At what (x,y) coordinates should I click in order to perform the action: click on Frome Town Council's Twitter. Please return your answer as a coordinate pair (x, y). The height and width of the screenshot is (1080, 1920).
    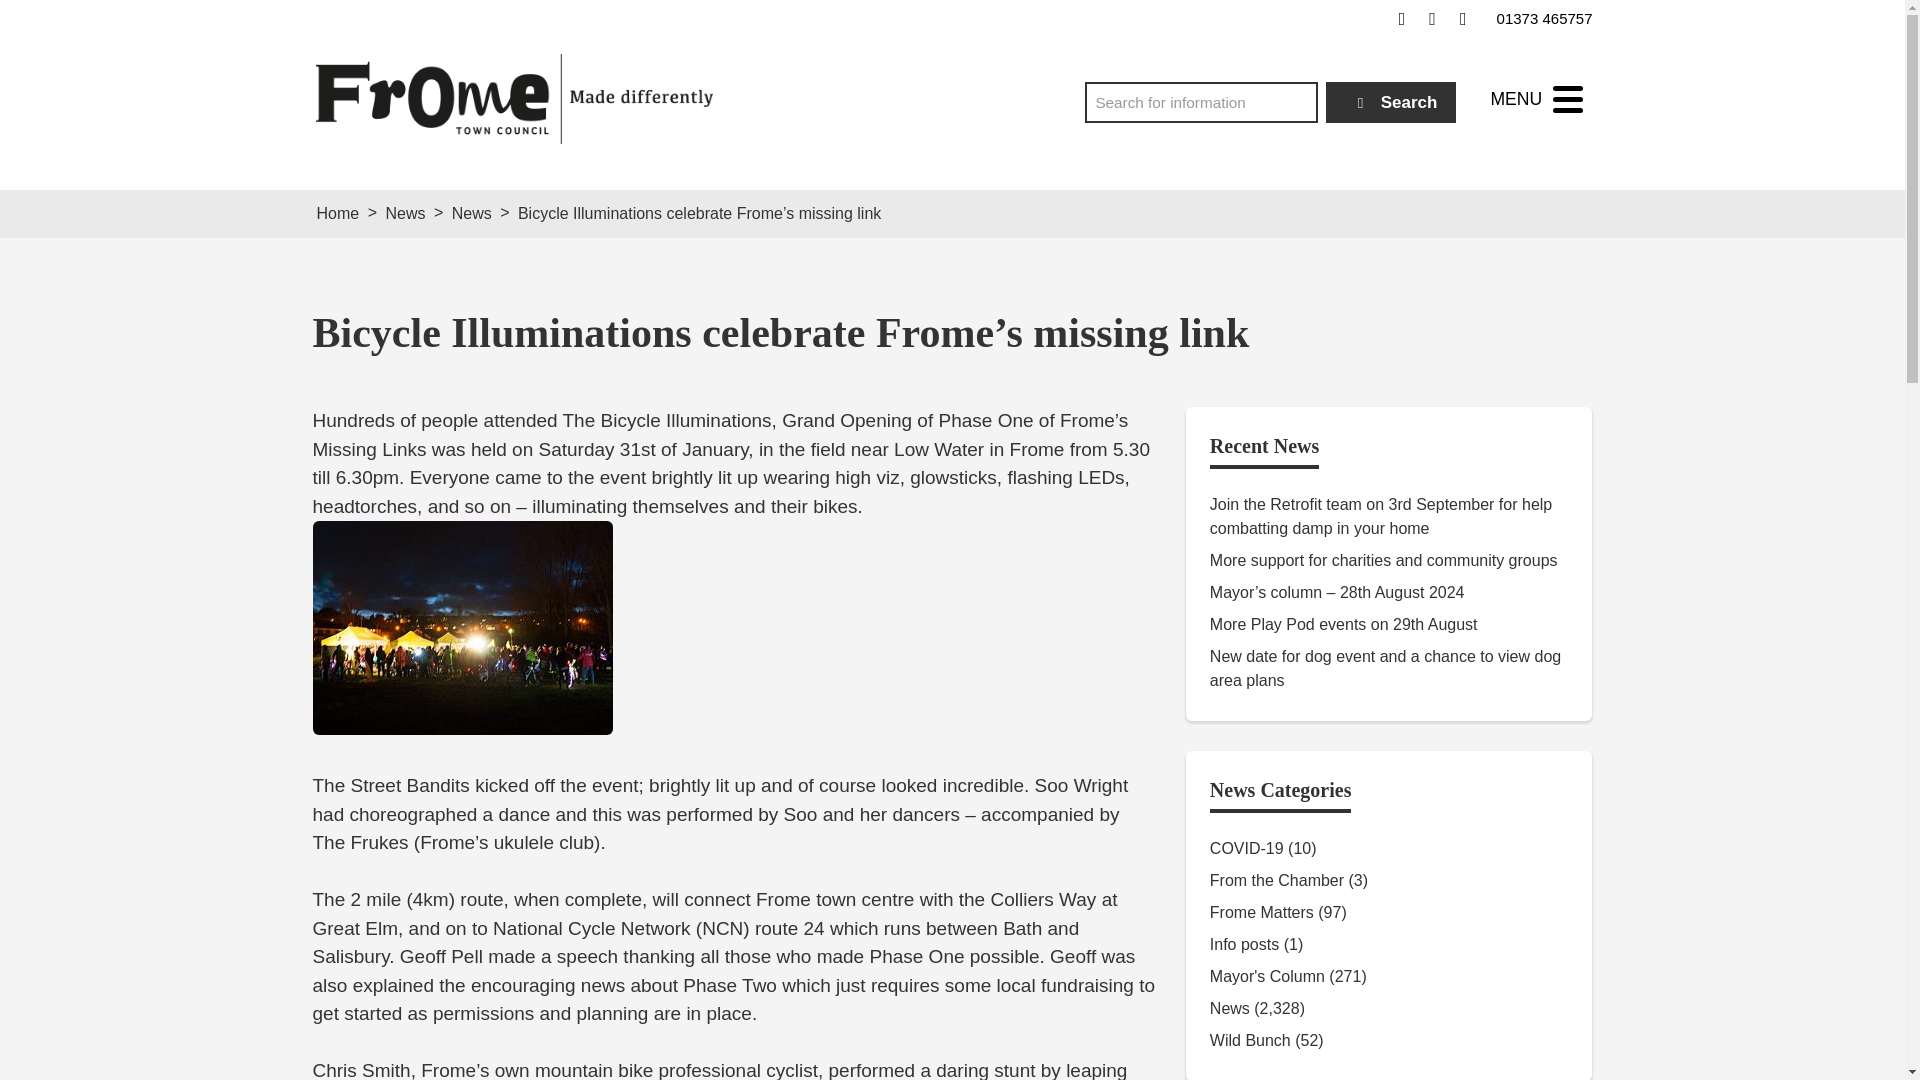
    Looking at the image, I should click on (1432, 18).